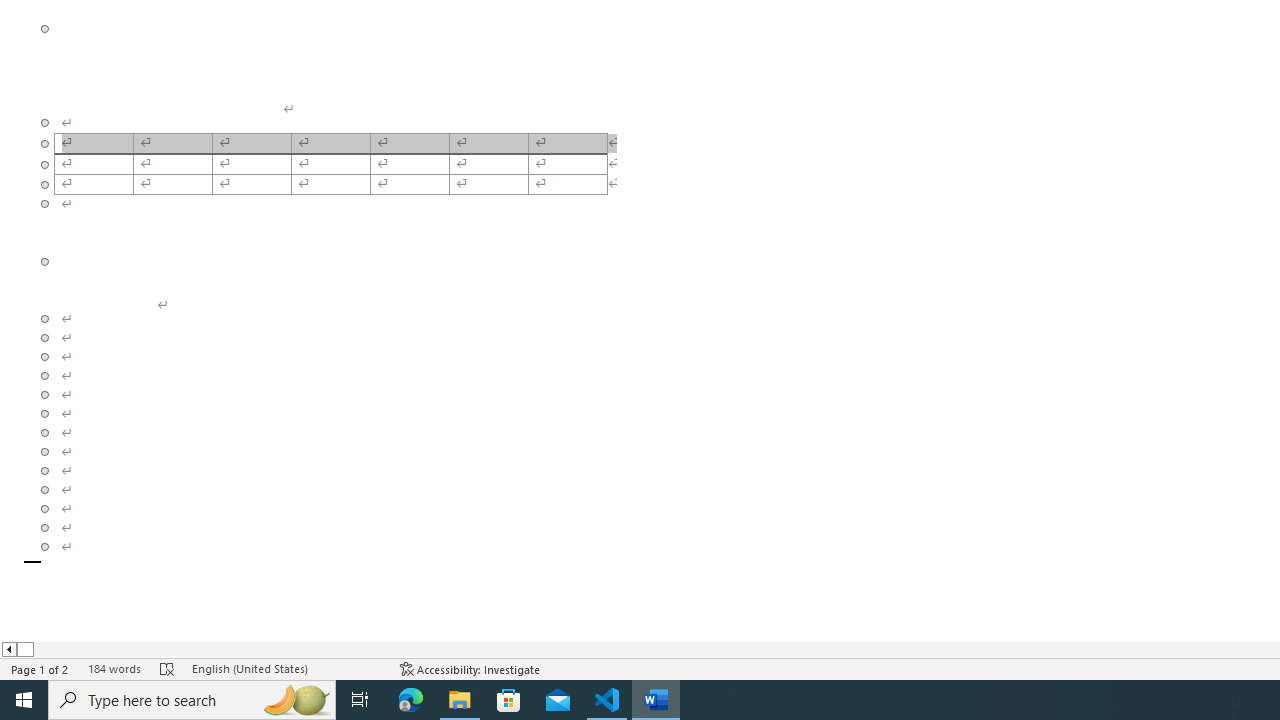  Describe the element at coordinates (286, 668) in the screenshot. I see `Language English (United States)` at that location.